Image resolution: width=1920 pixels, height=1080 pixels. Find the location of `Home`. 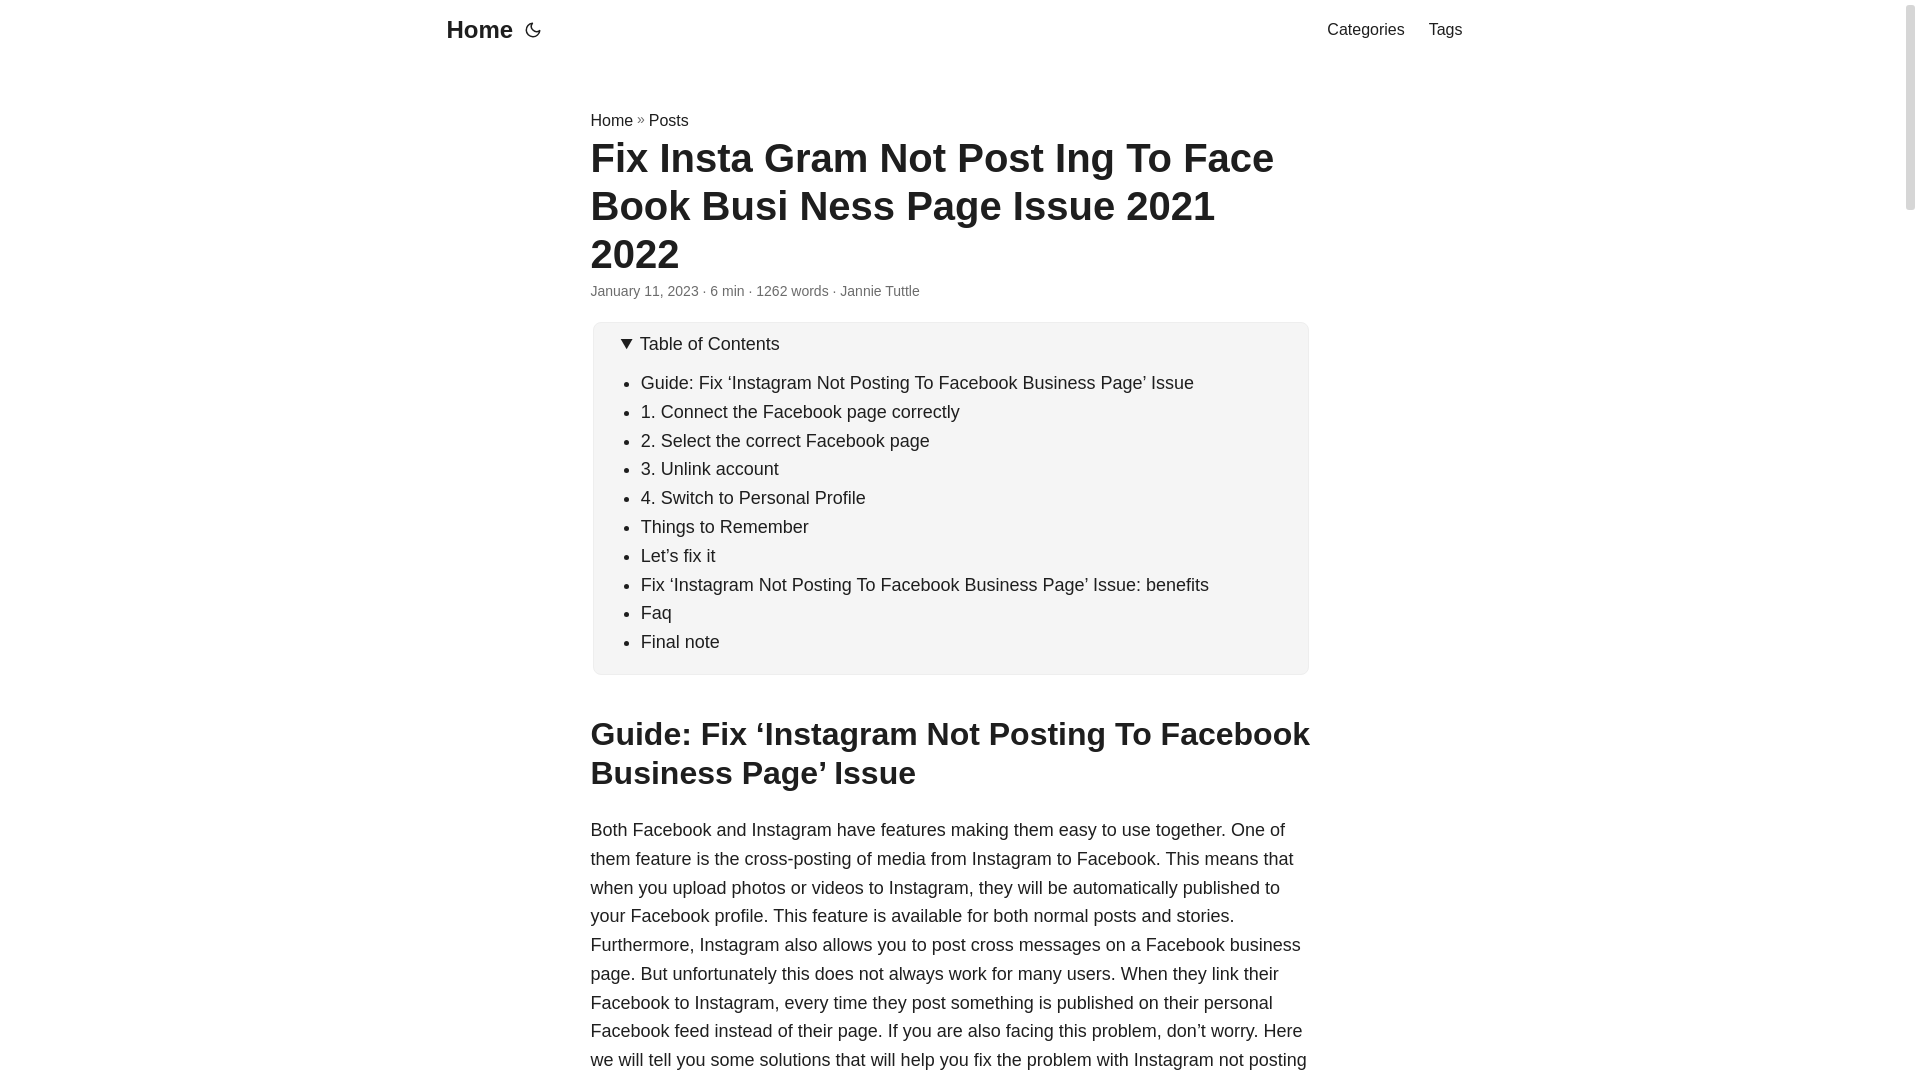

Home is located at coordinates (611, 120).